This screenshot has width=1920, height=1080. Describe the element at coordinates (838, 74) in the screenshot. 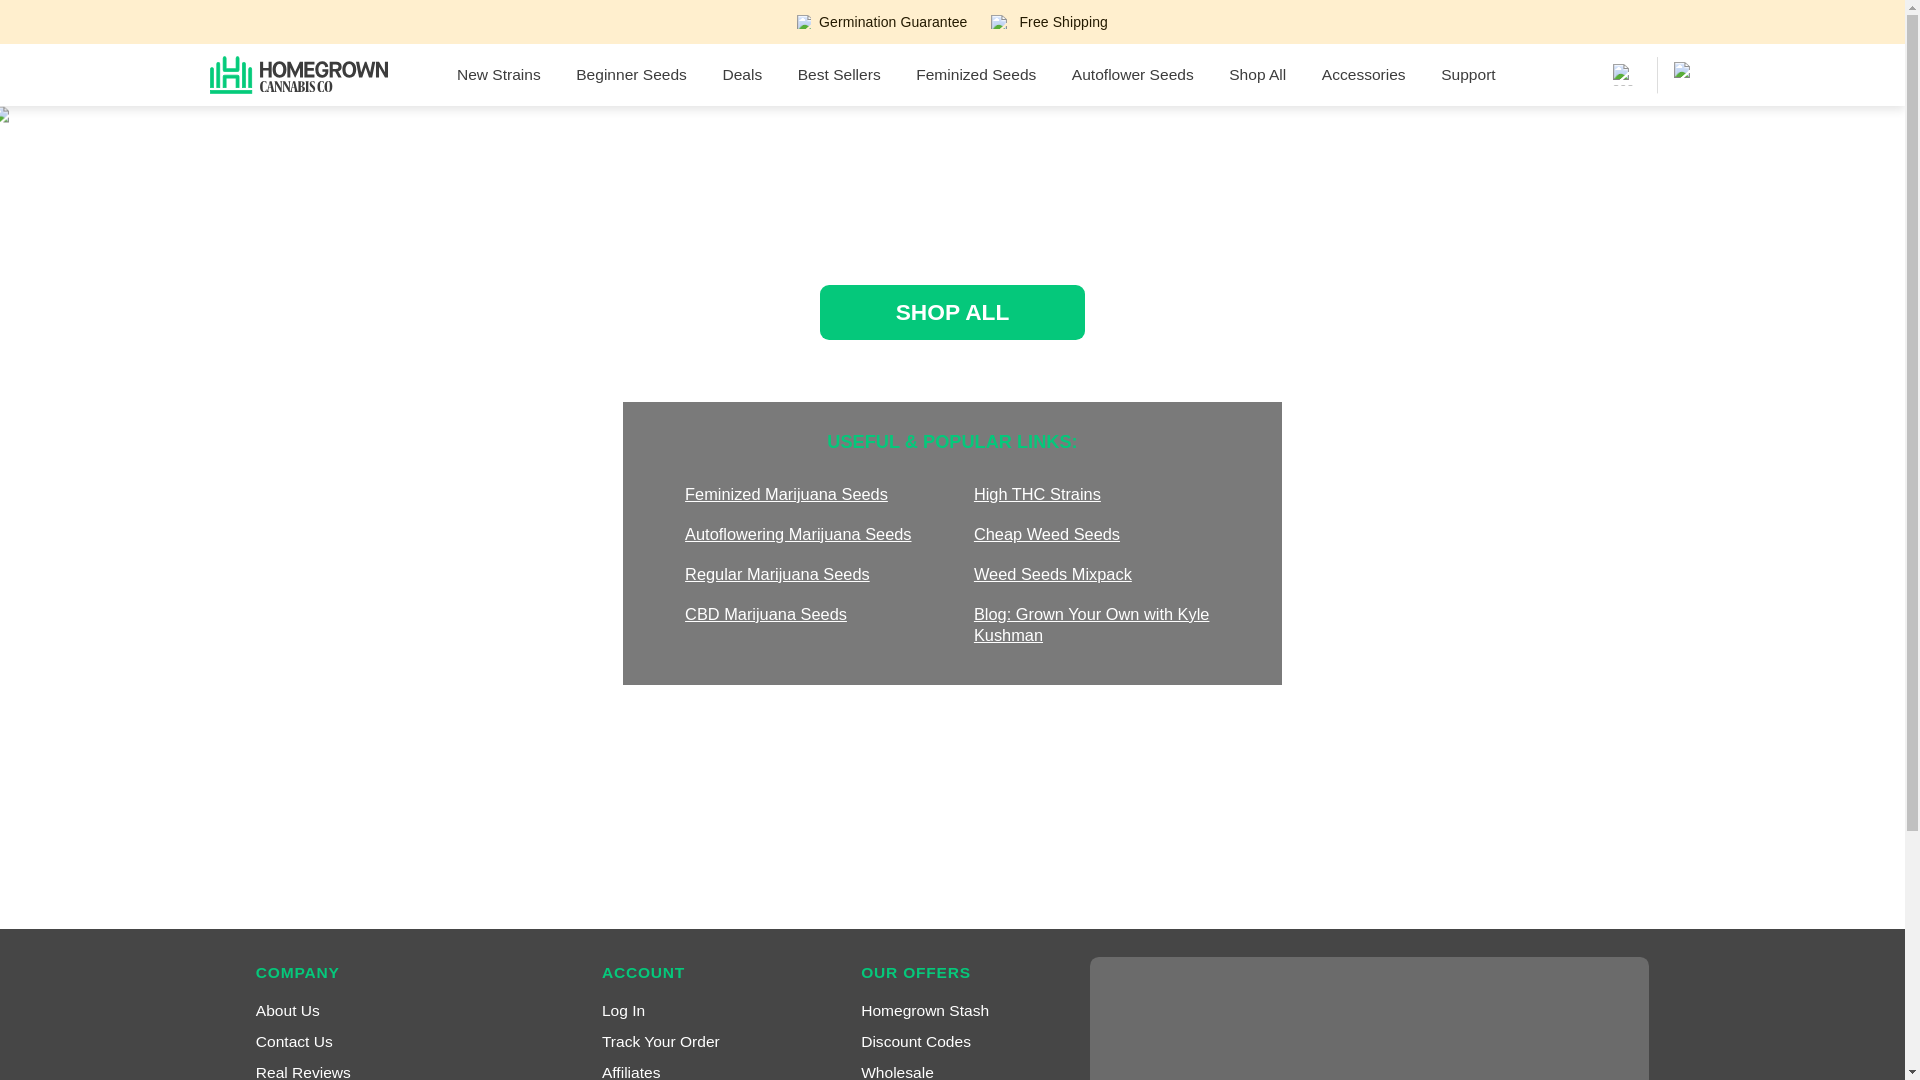

I see `Best Sellers` at that location.